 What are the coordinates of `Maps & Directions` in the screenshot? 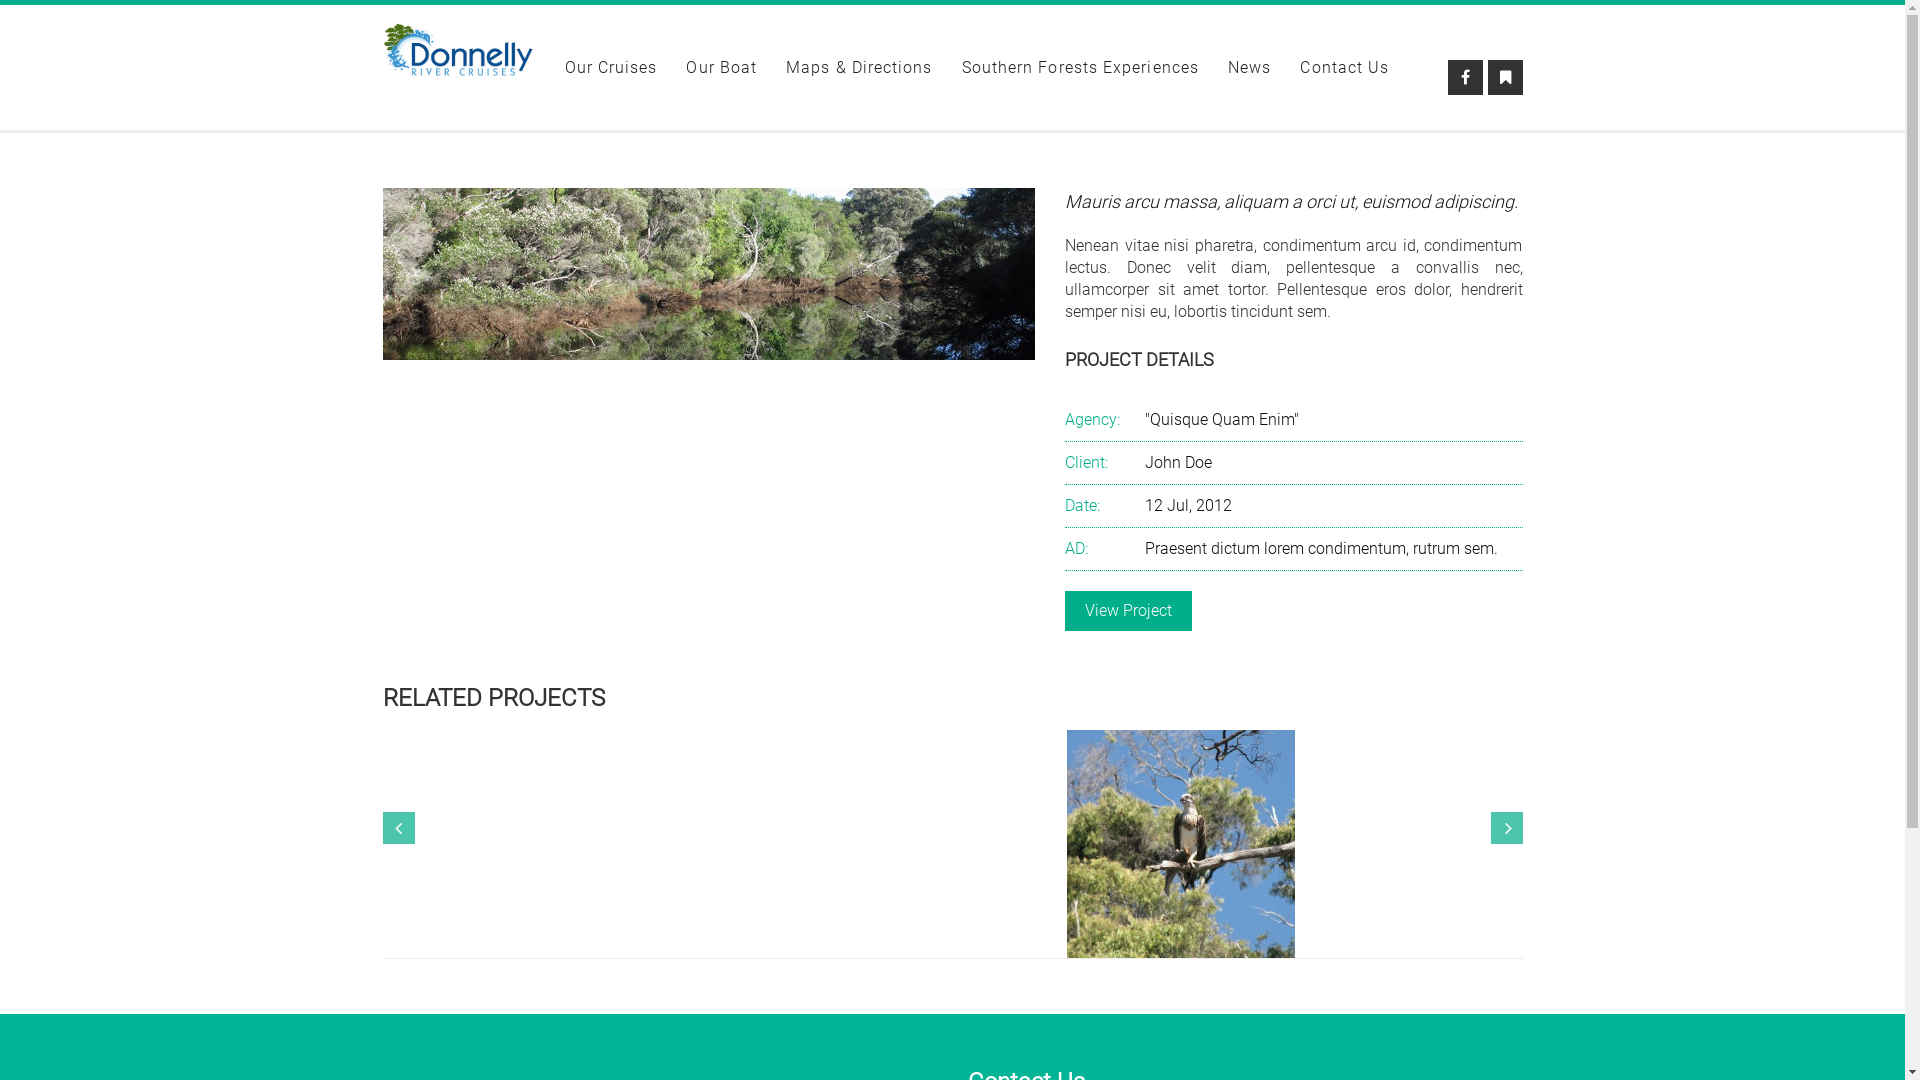 It's located at (859, 69).